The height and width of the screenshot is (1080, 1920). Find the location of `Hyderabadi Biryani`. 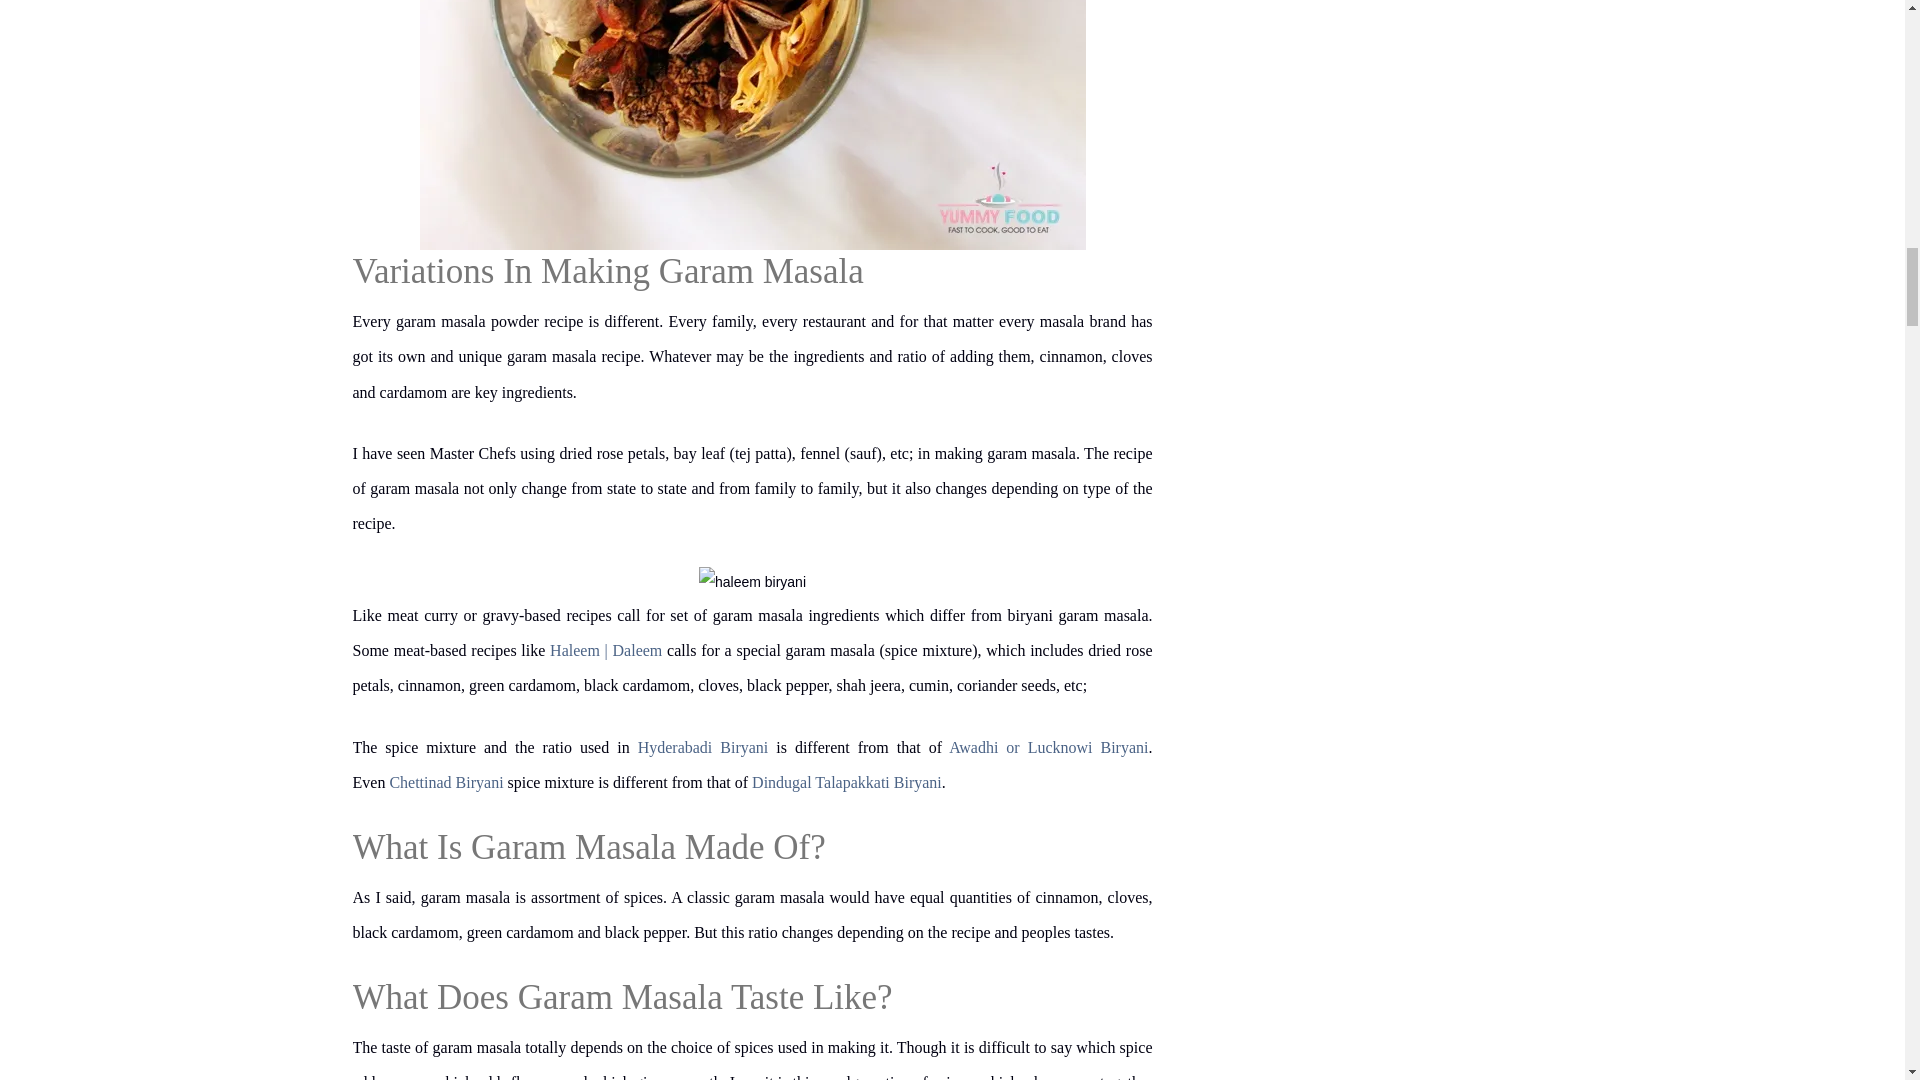

Hyderabadi Biryani is located at coordinates (703, 747).